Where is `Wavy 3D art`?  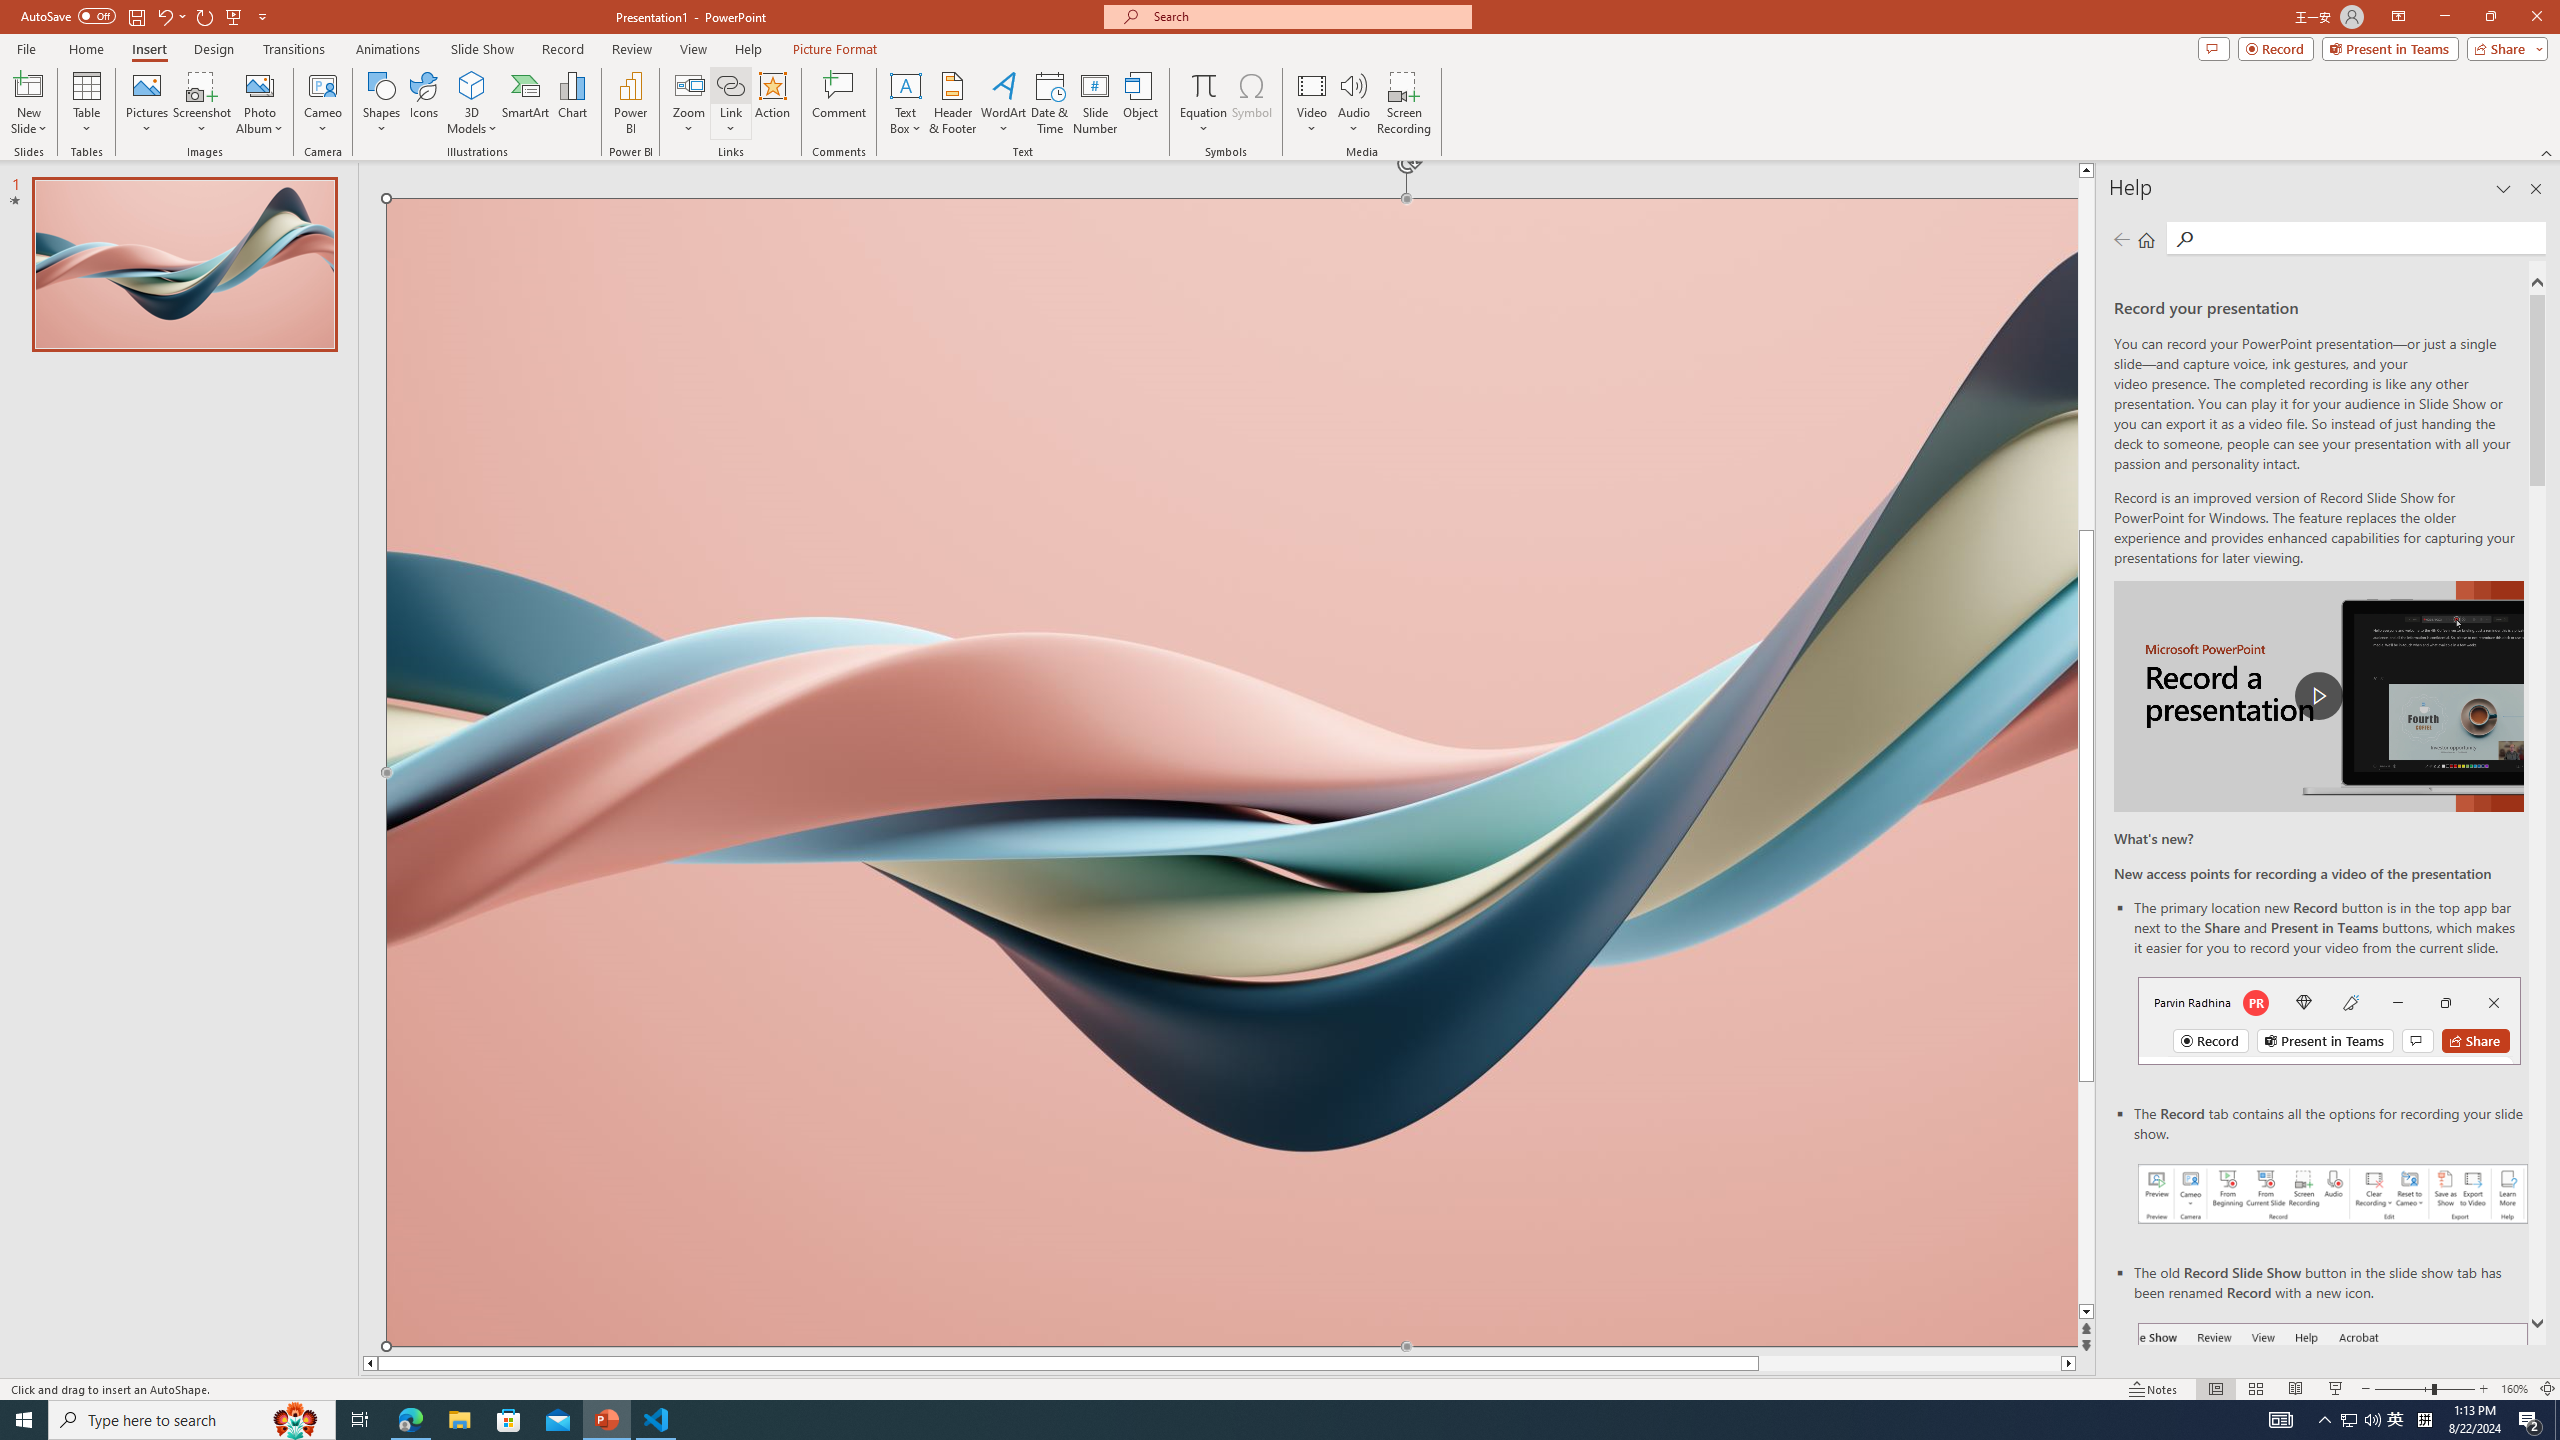 Wavy 3D art is located at coordinates (1232, 772).